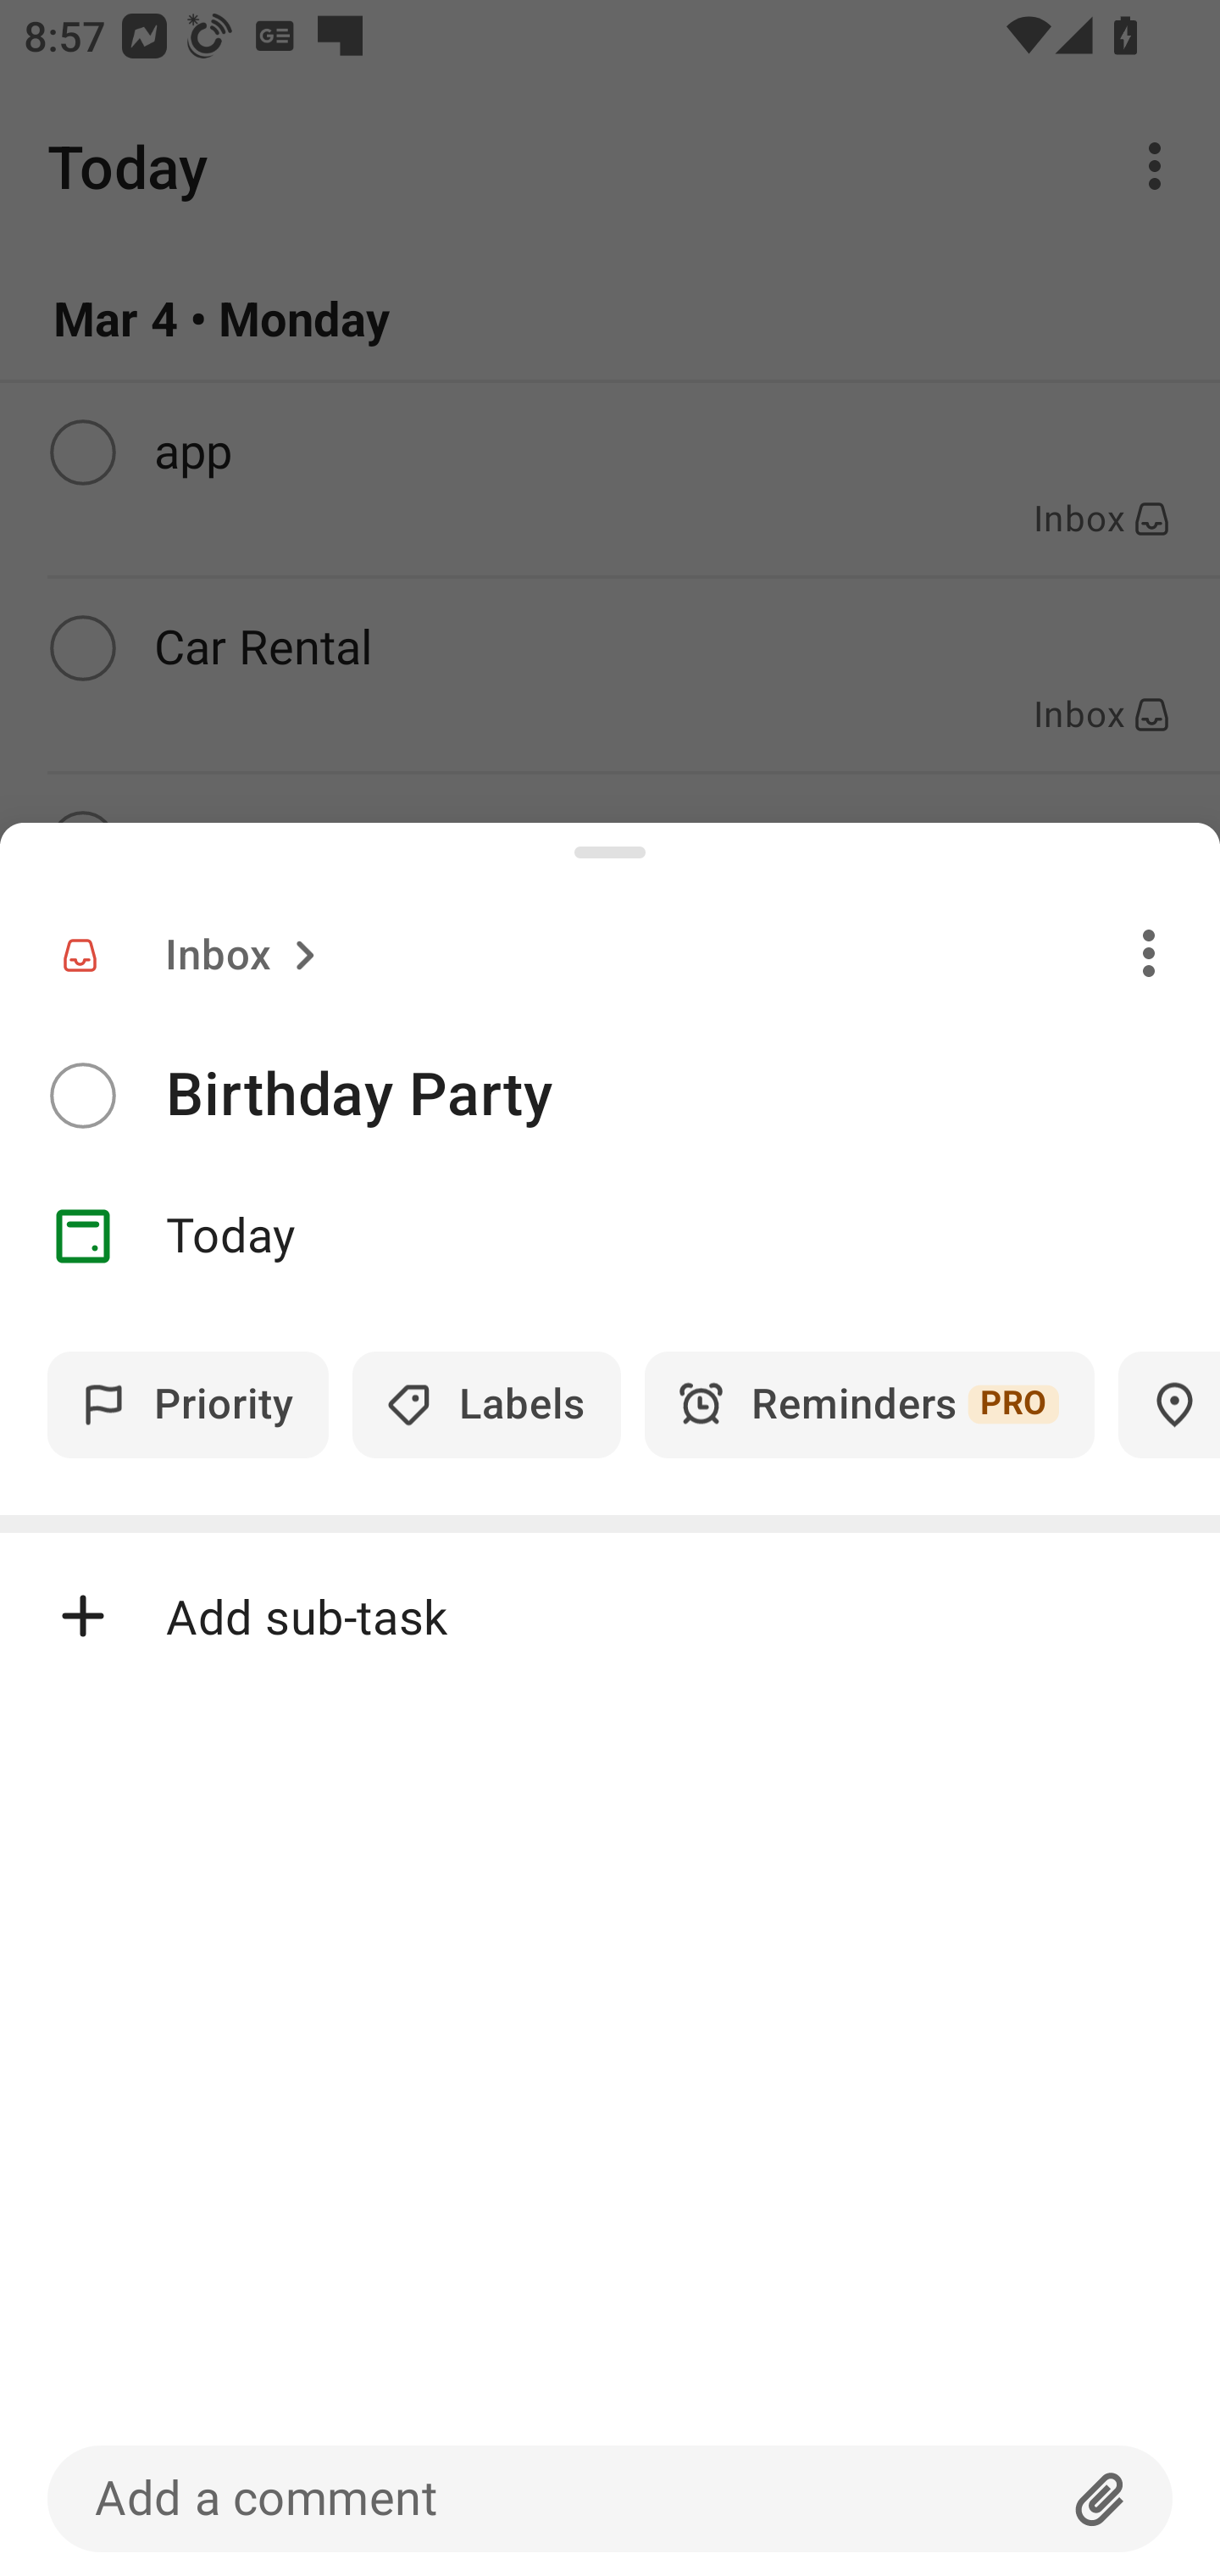 The image size is (1220, 2576). What do you see at coordinates (1169, 1405) in the screenshot?
I see `Locations PRO` at bounding box center [1169, 1405].